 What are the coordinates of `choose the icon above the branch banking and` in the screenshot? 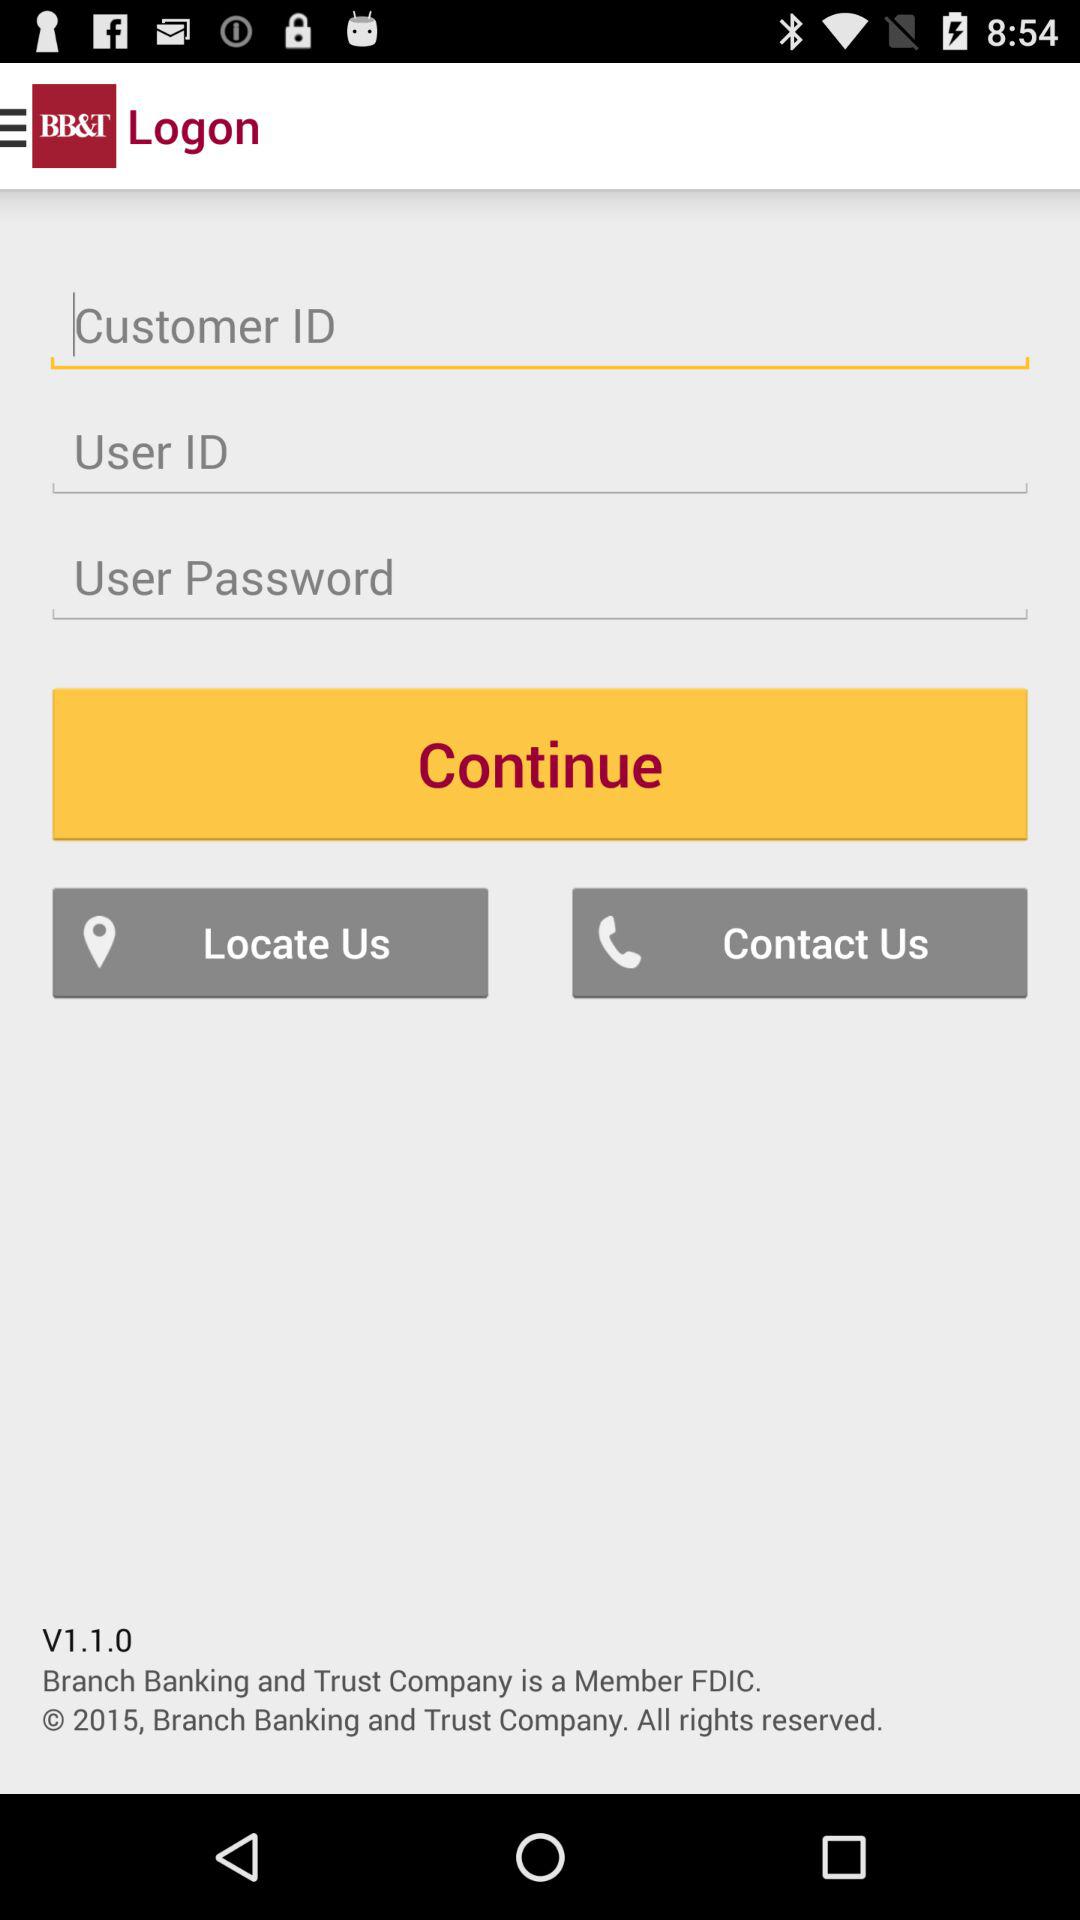 It's located at (800, 942).